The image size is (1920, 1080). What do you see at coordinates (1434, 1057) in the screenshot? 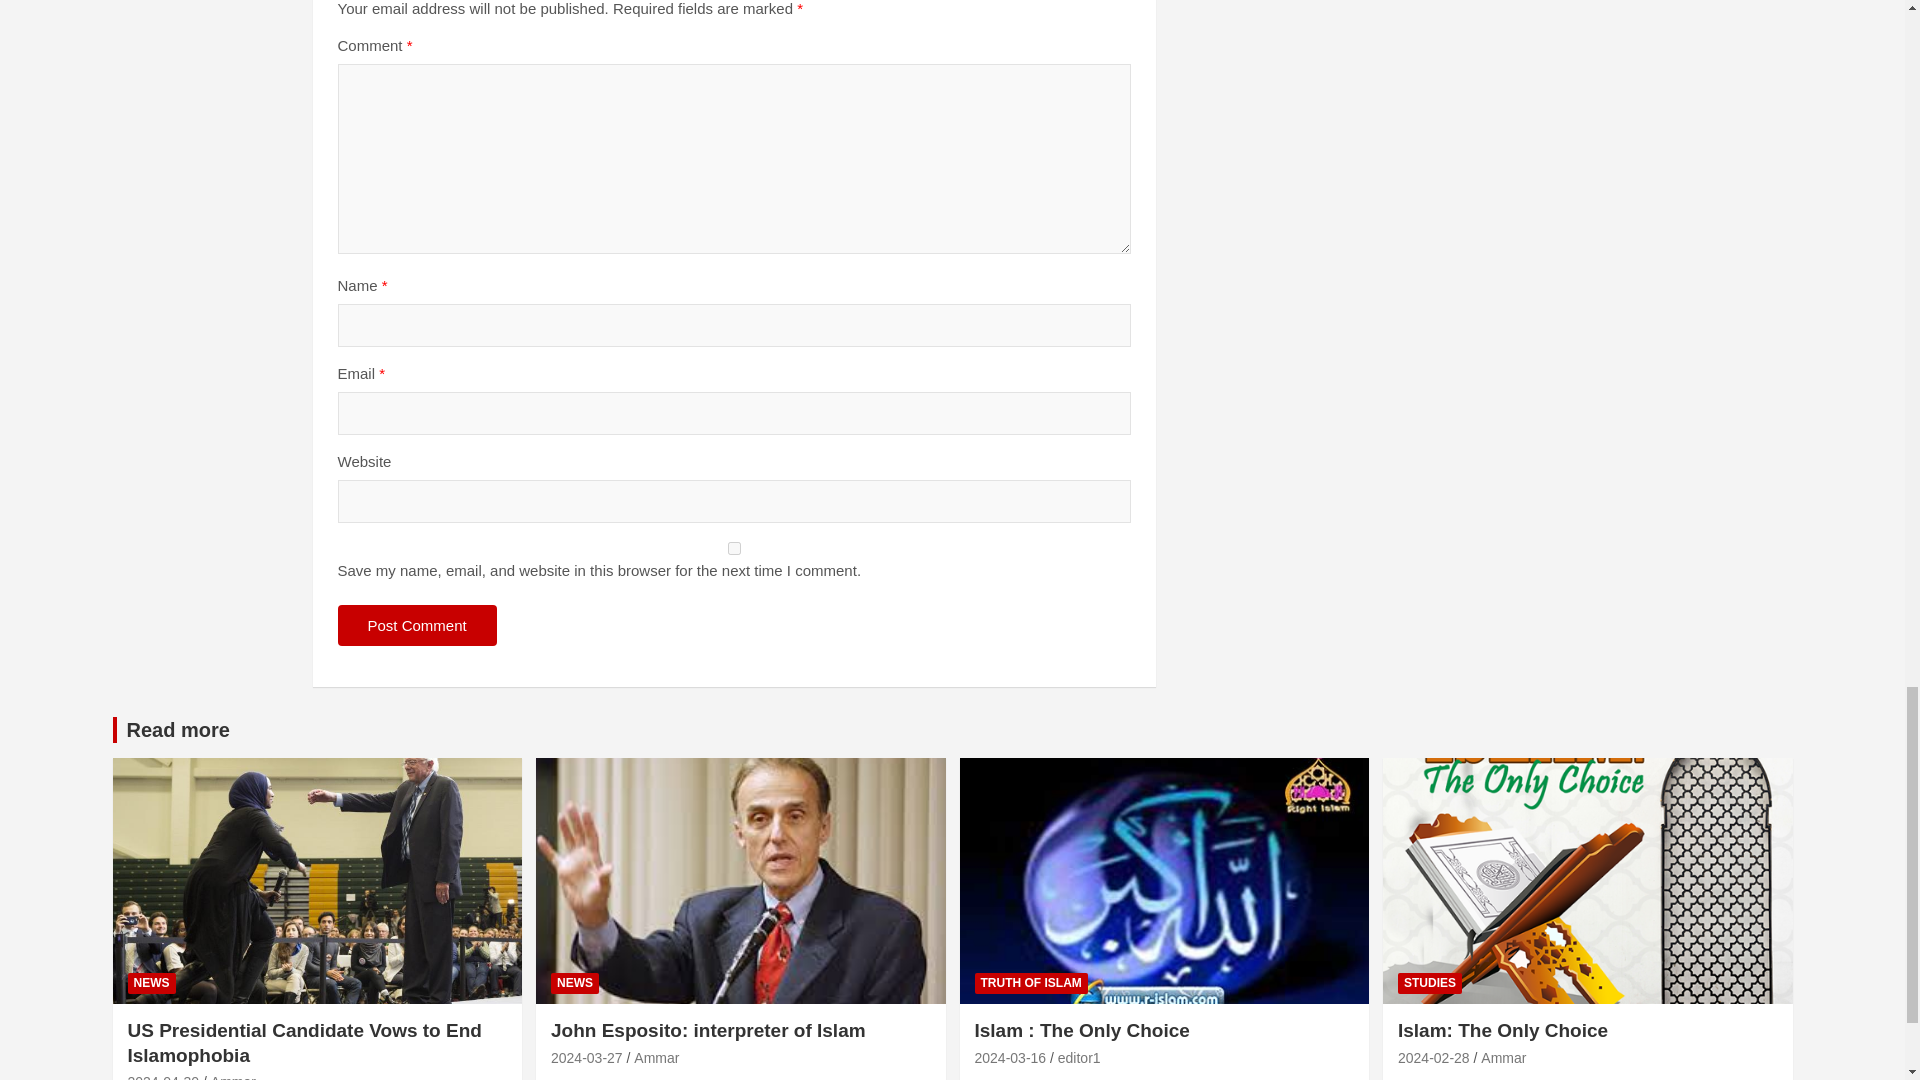
I see `Islam: The Only Choice` at bounding box center [1434, 1057].